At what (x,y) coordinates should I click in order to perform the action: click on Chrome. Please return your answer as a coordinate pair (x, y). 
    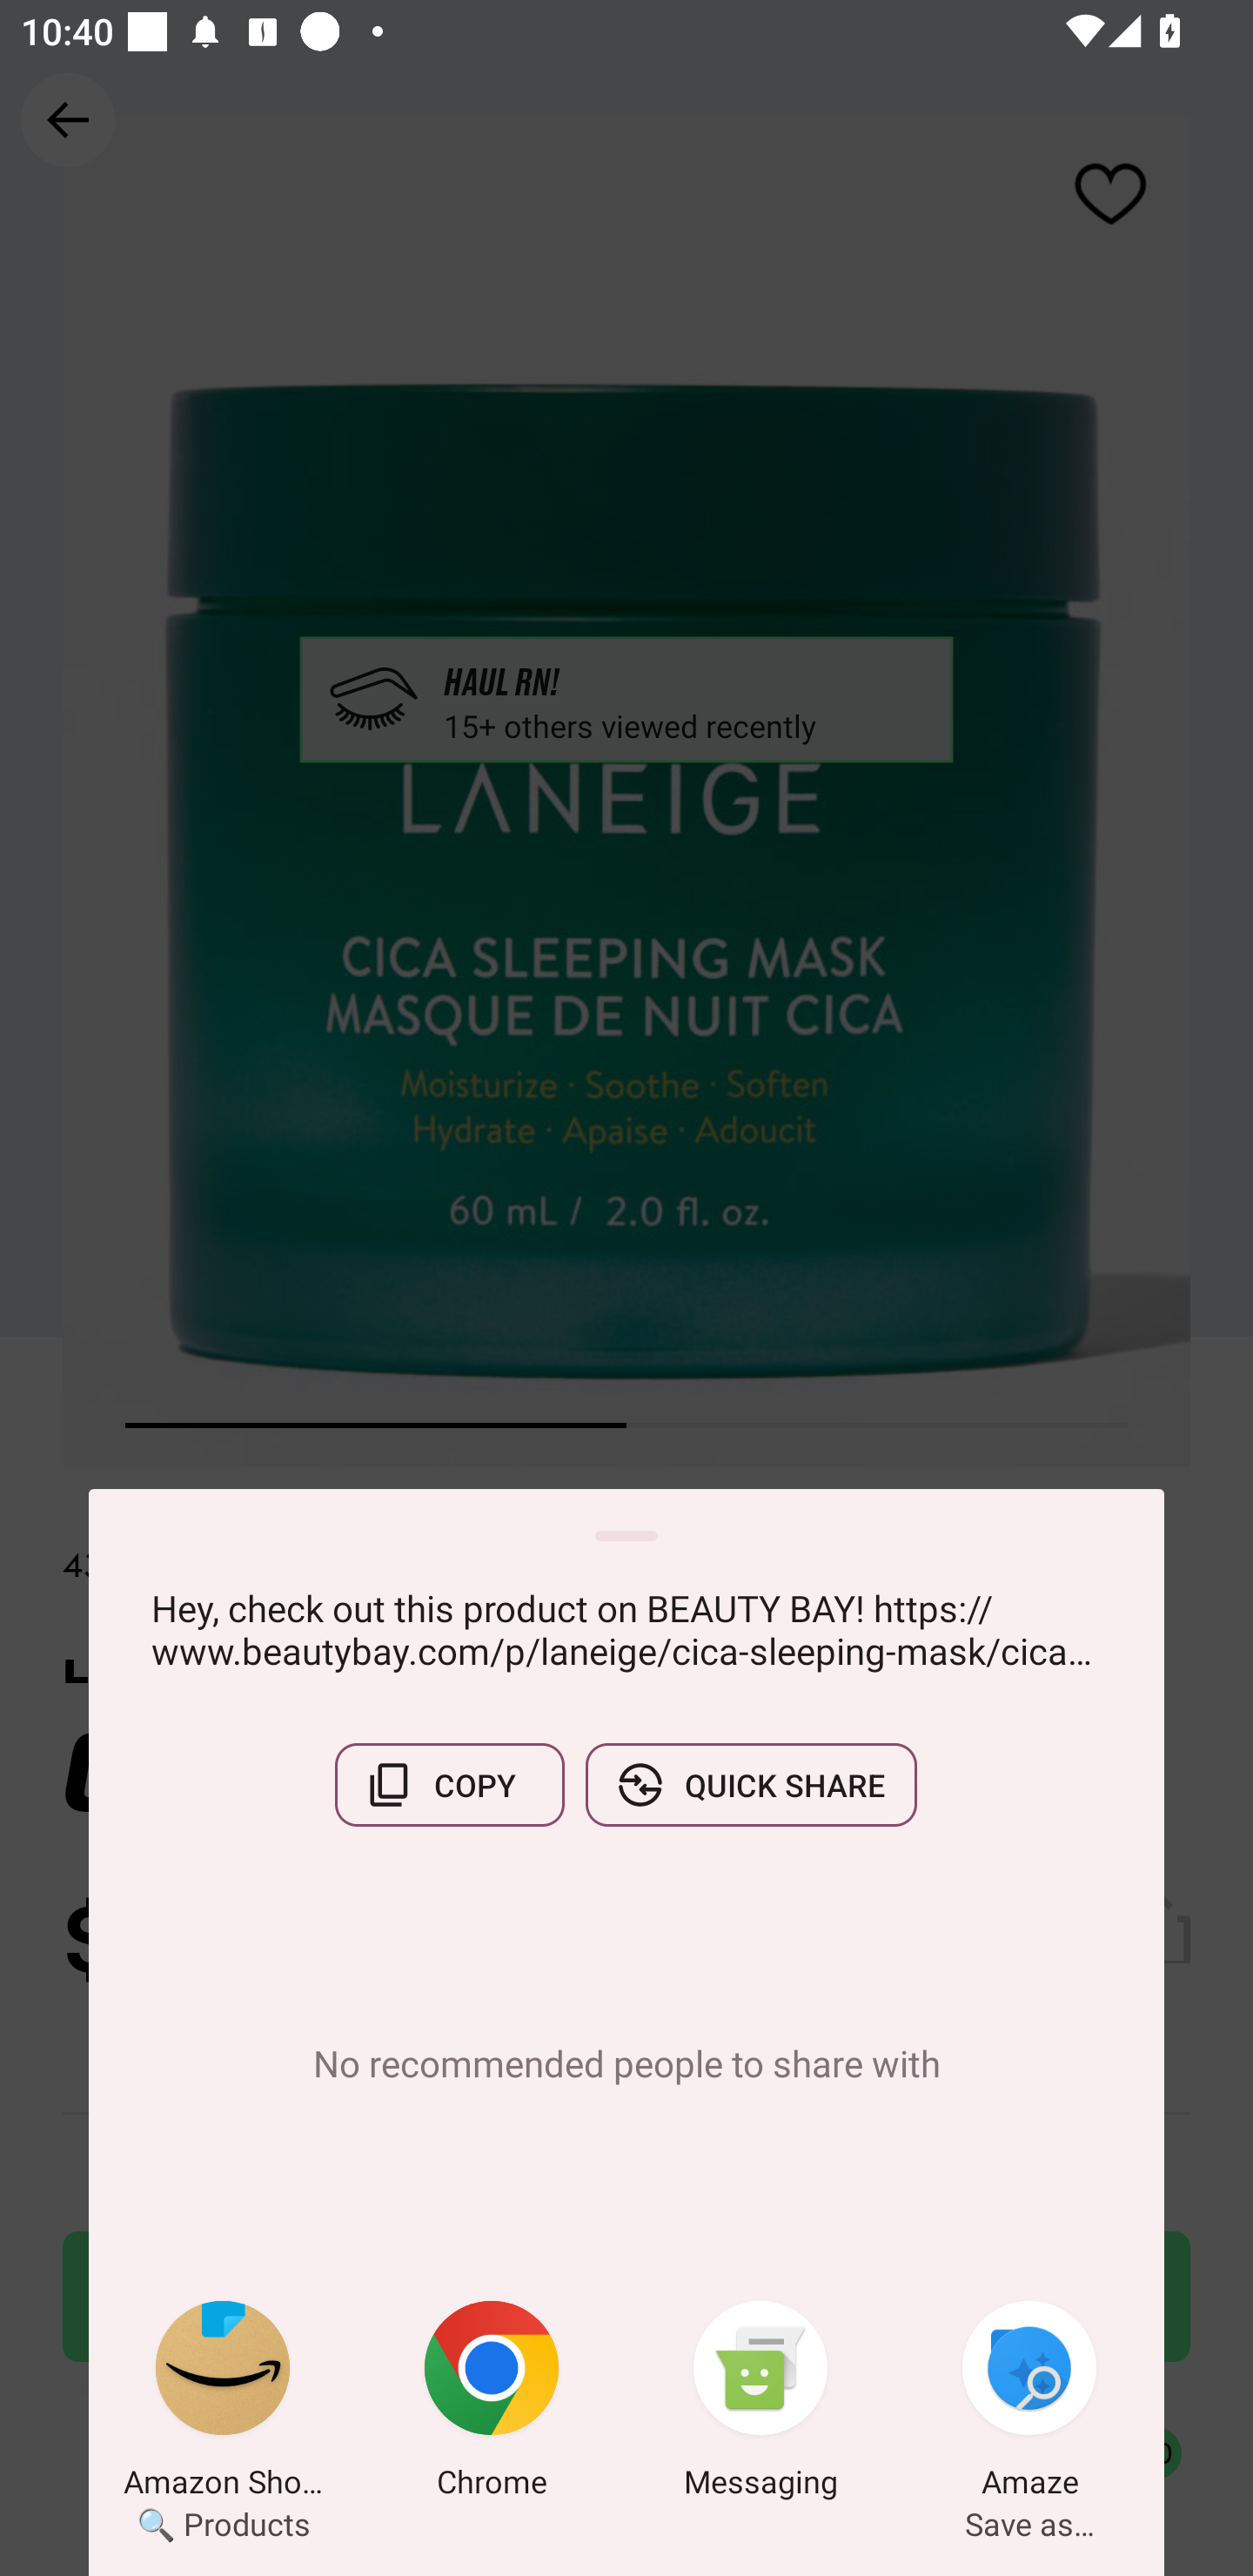
    Looking at the image, I should click on (492, 2405).